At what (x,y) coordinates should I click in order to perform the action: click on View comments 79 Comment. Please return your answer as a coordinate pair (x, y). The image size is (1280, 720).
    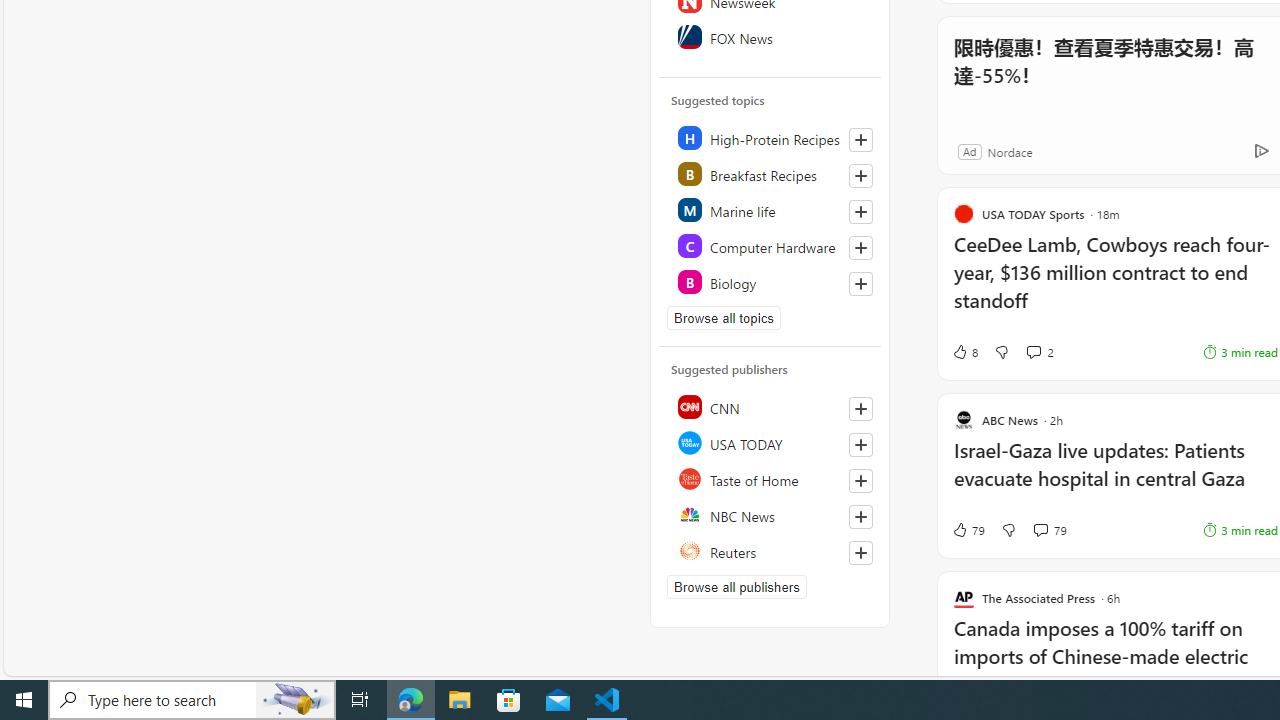
    Looking at the image, I should click on (1050, 530).